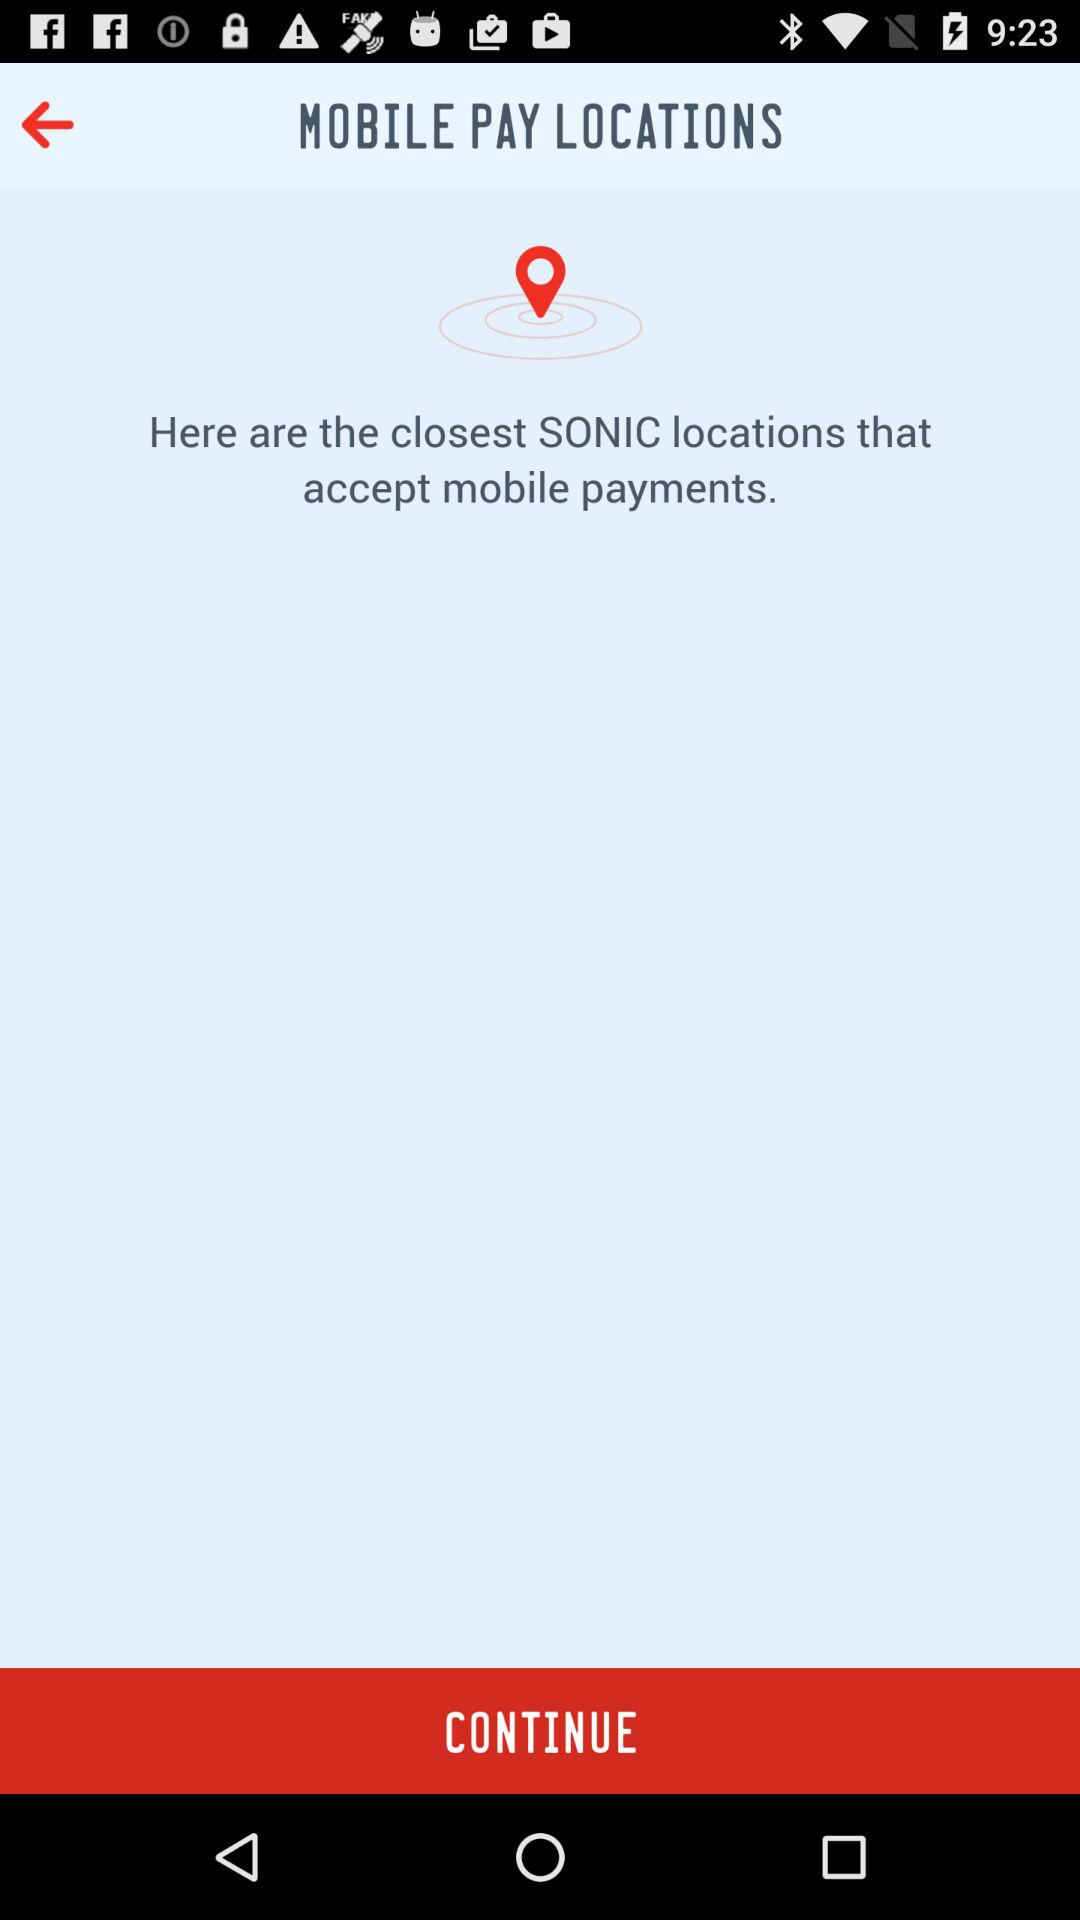  I want to click on press continue icon, so click(540, 1730).